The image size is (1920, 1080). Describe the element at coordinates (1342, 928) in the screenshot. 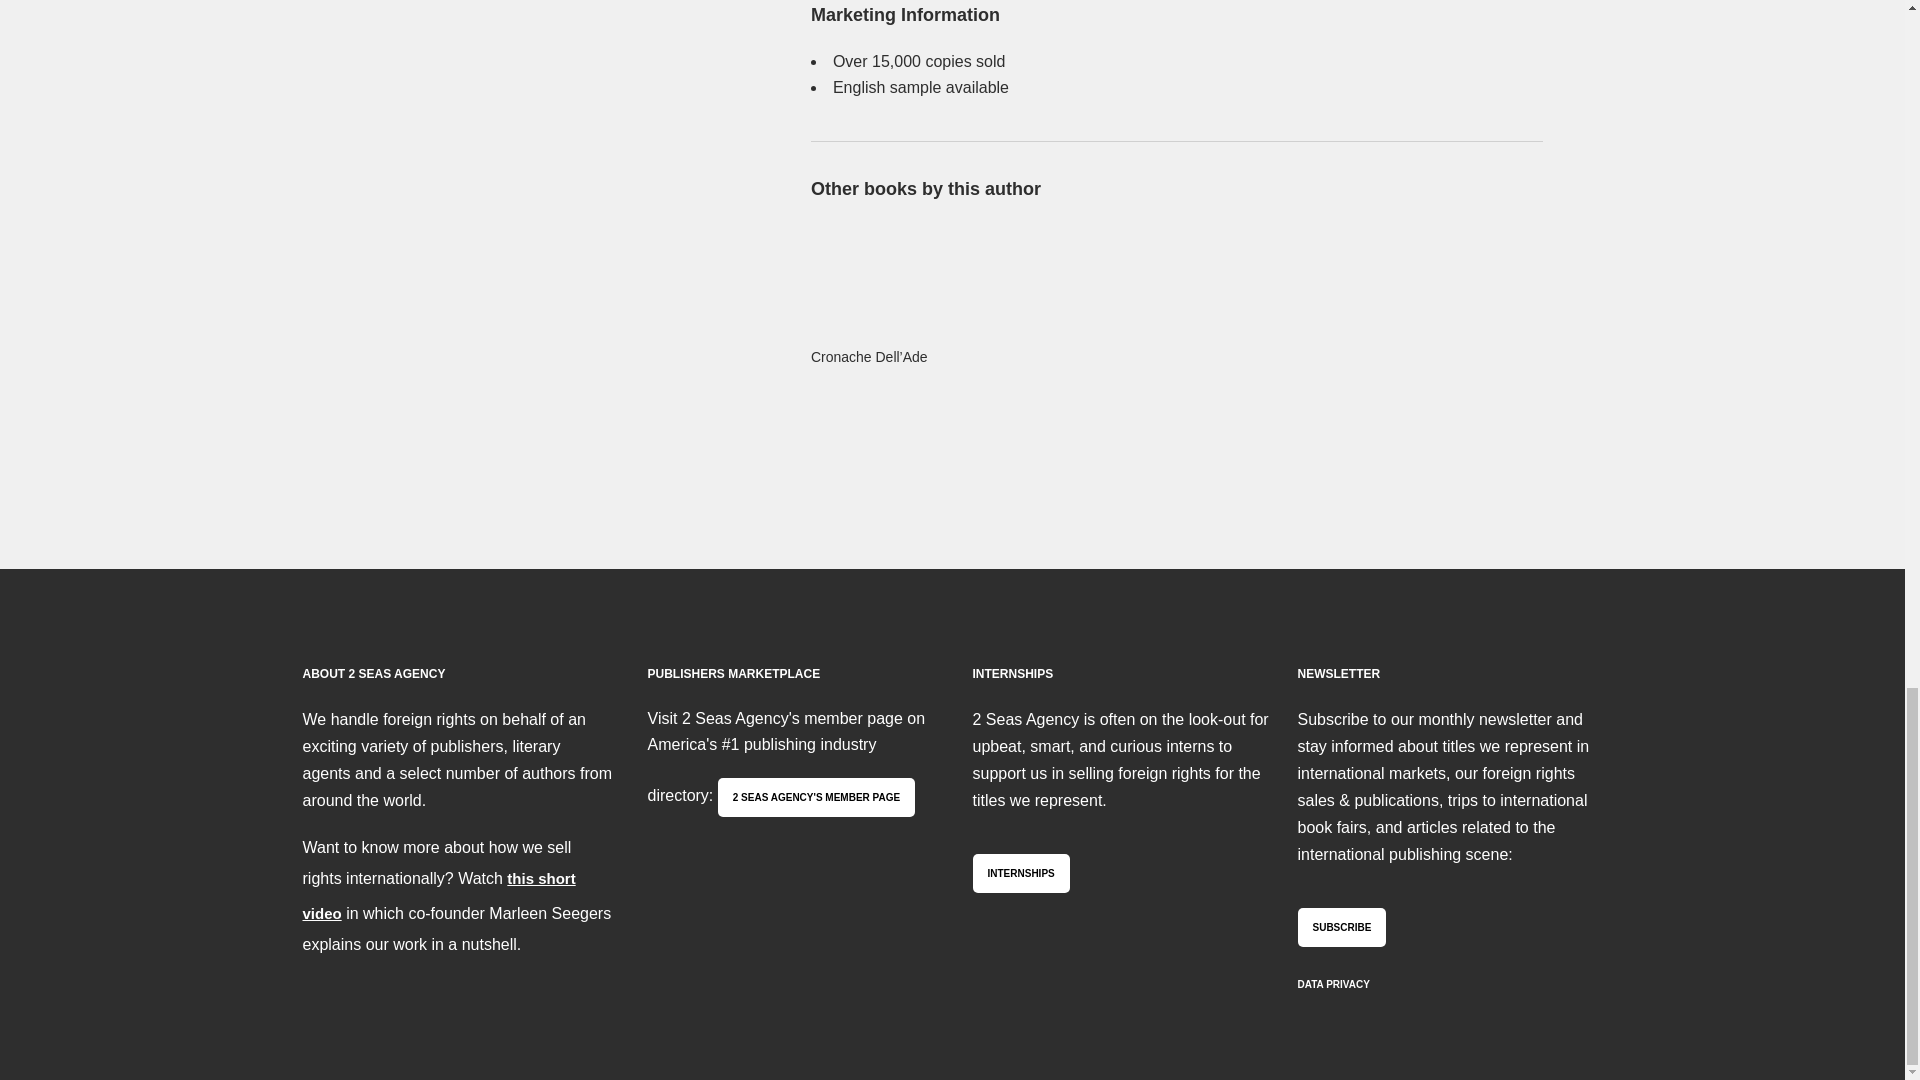

I see `SUBSCRIBE` at that location.